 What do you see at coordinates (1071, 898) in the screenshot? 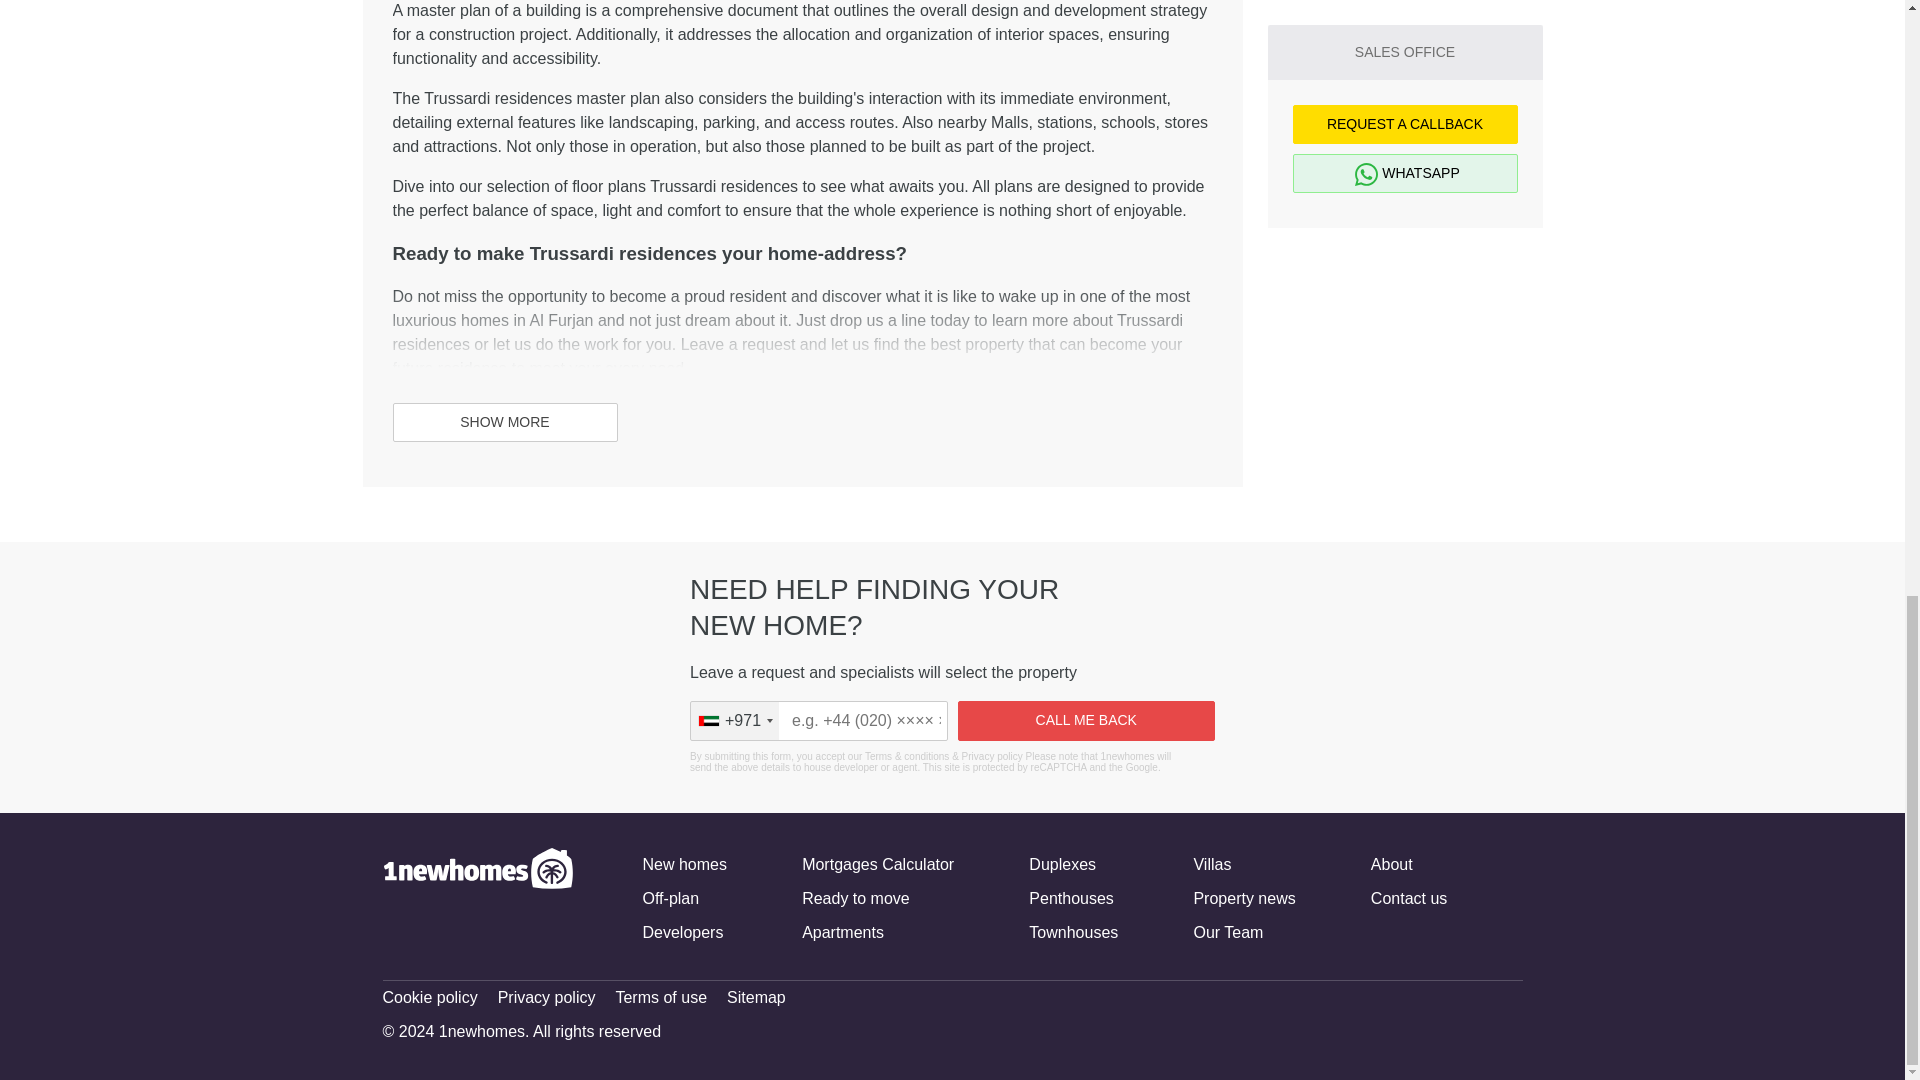
I see `Penthouses` at bounding box center [1071, 898].